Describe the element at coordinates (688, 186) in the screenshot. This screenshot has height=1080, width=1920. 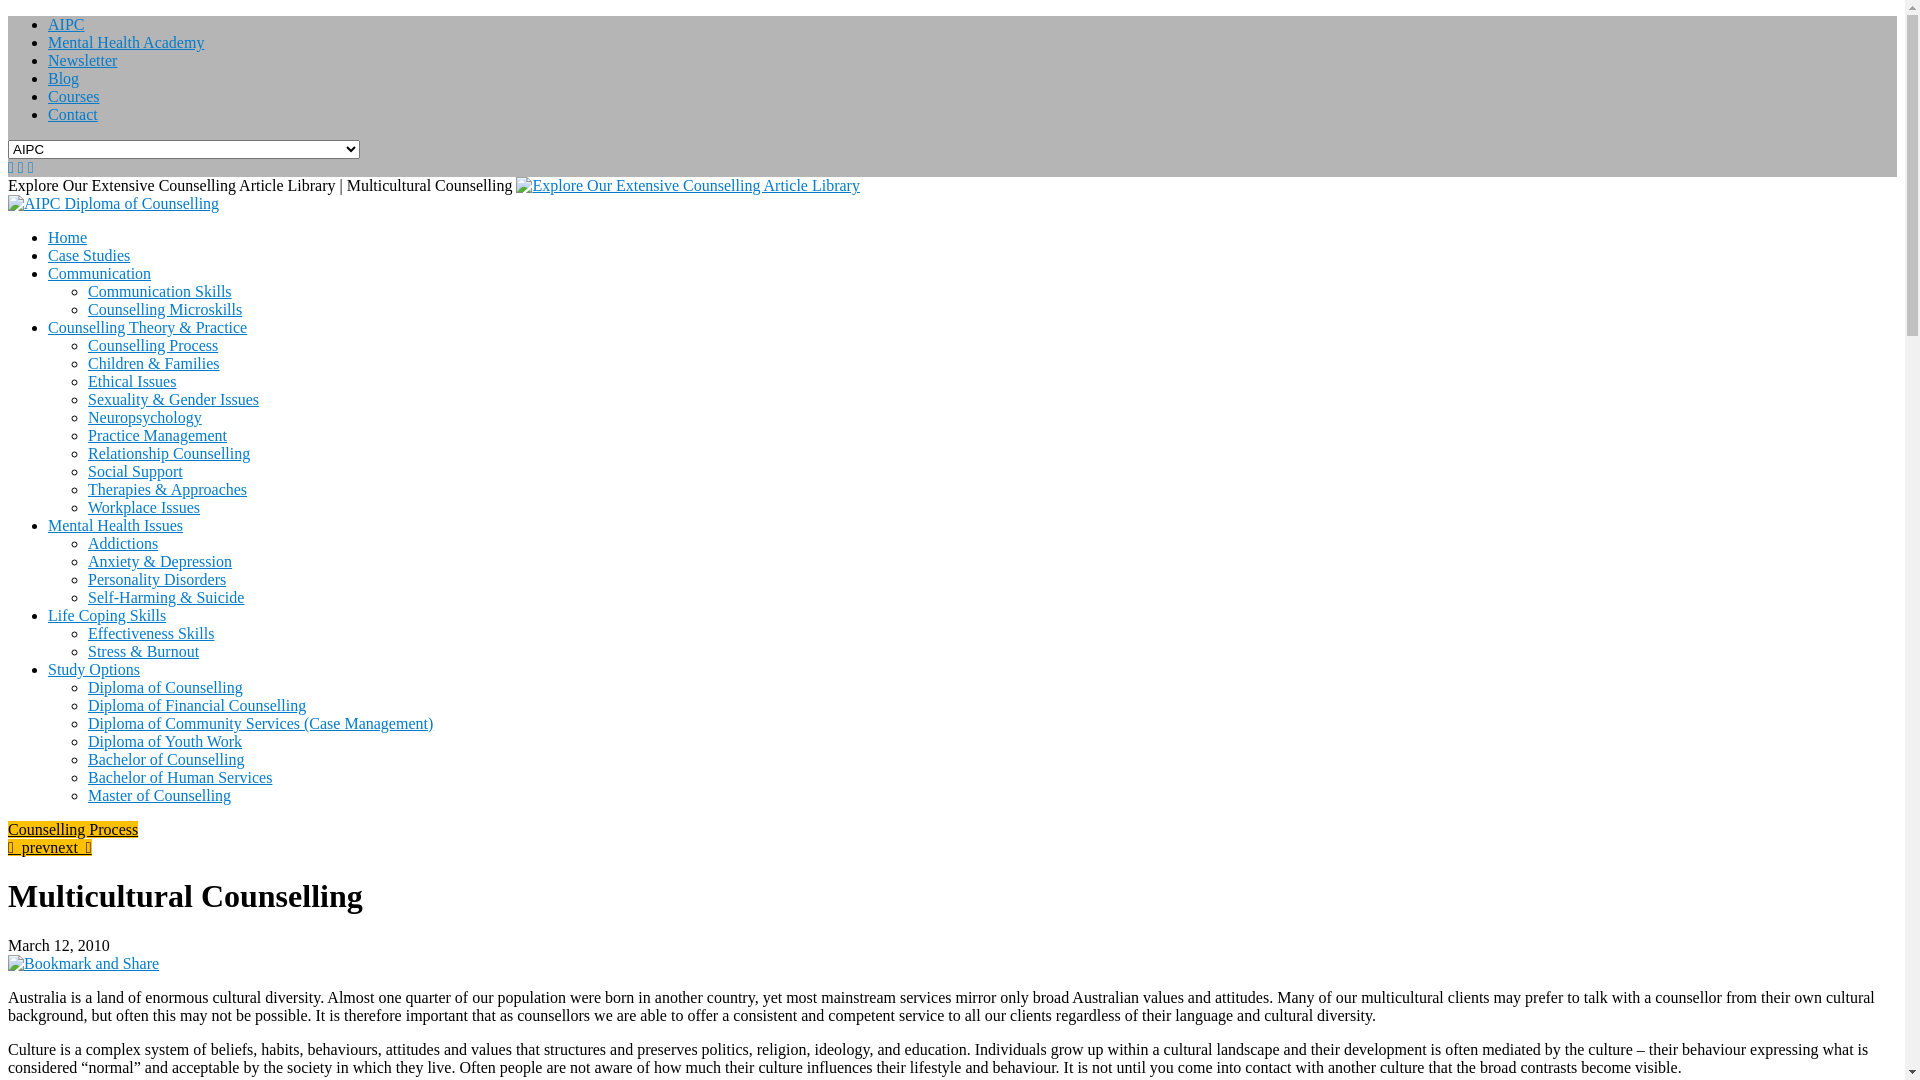
I see `Explore Our Extensive Counselling Article Library ` at that location.